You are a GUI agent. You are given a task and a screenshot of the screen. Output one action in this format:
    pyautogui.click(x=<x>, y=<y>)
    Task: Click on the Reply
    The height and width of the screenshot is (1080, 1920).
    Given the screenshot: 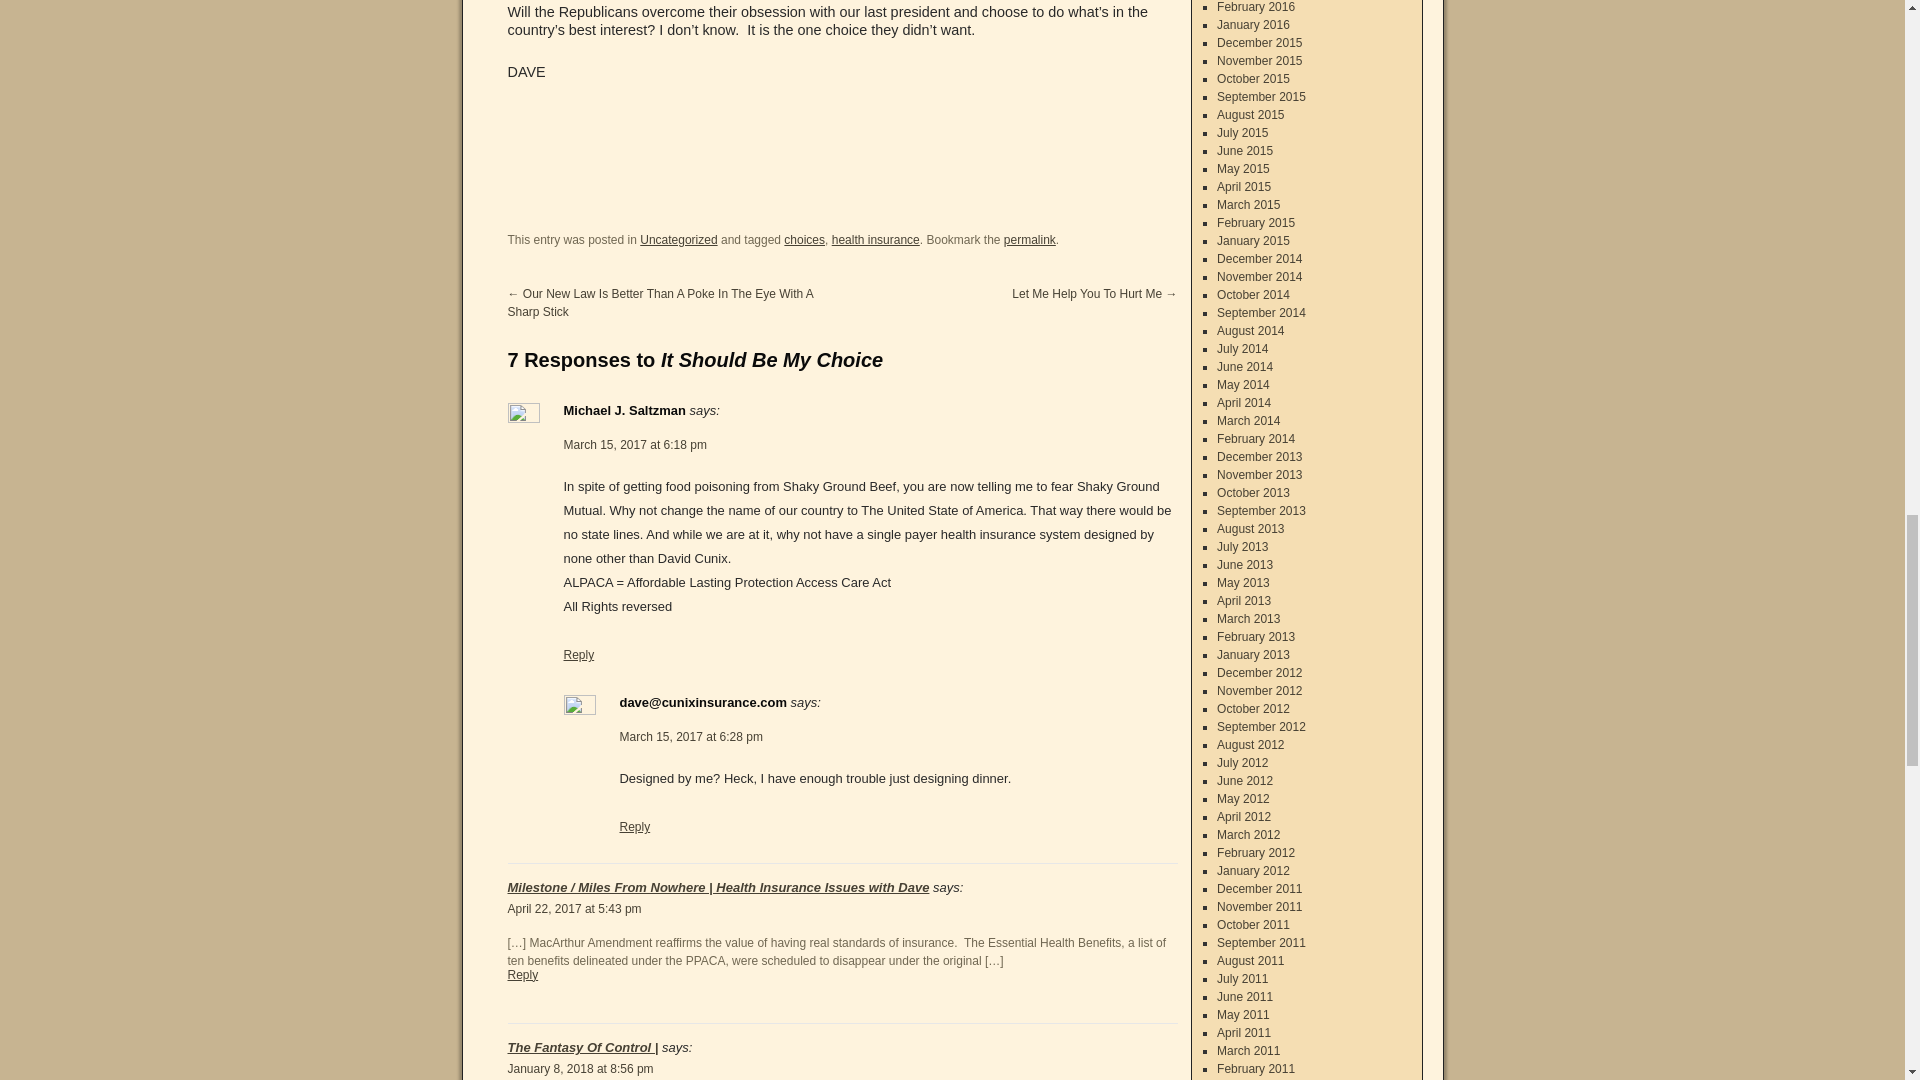 What is the action you would take?
    pyautogui.click(x=524, y=974)
    